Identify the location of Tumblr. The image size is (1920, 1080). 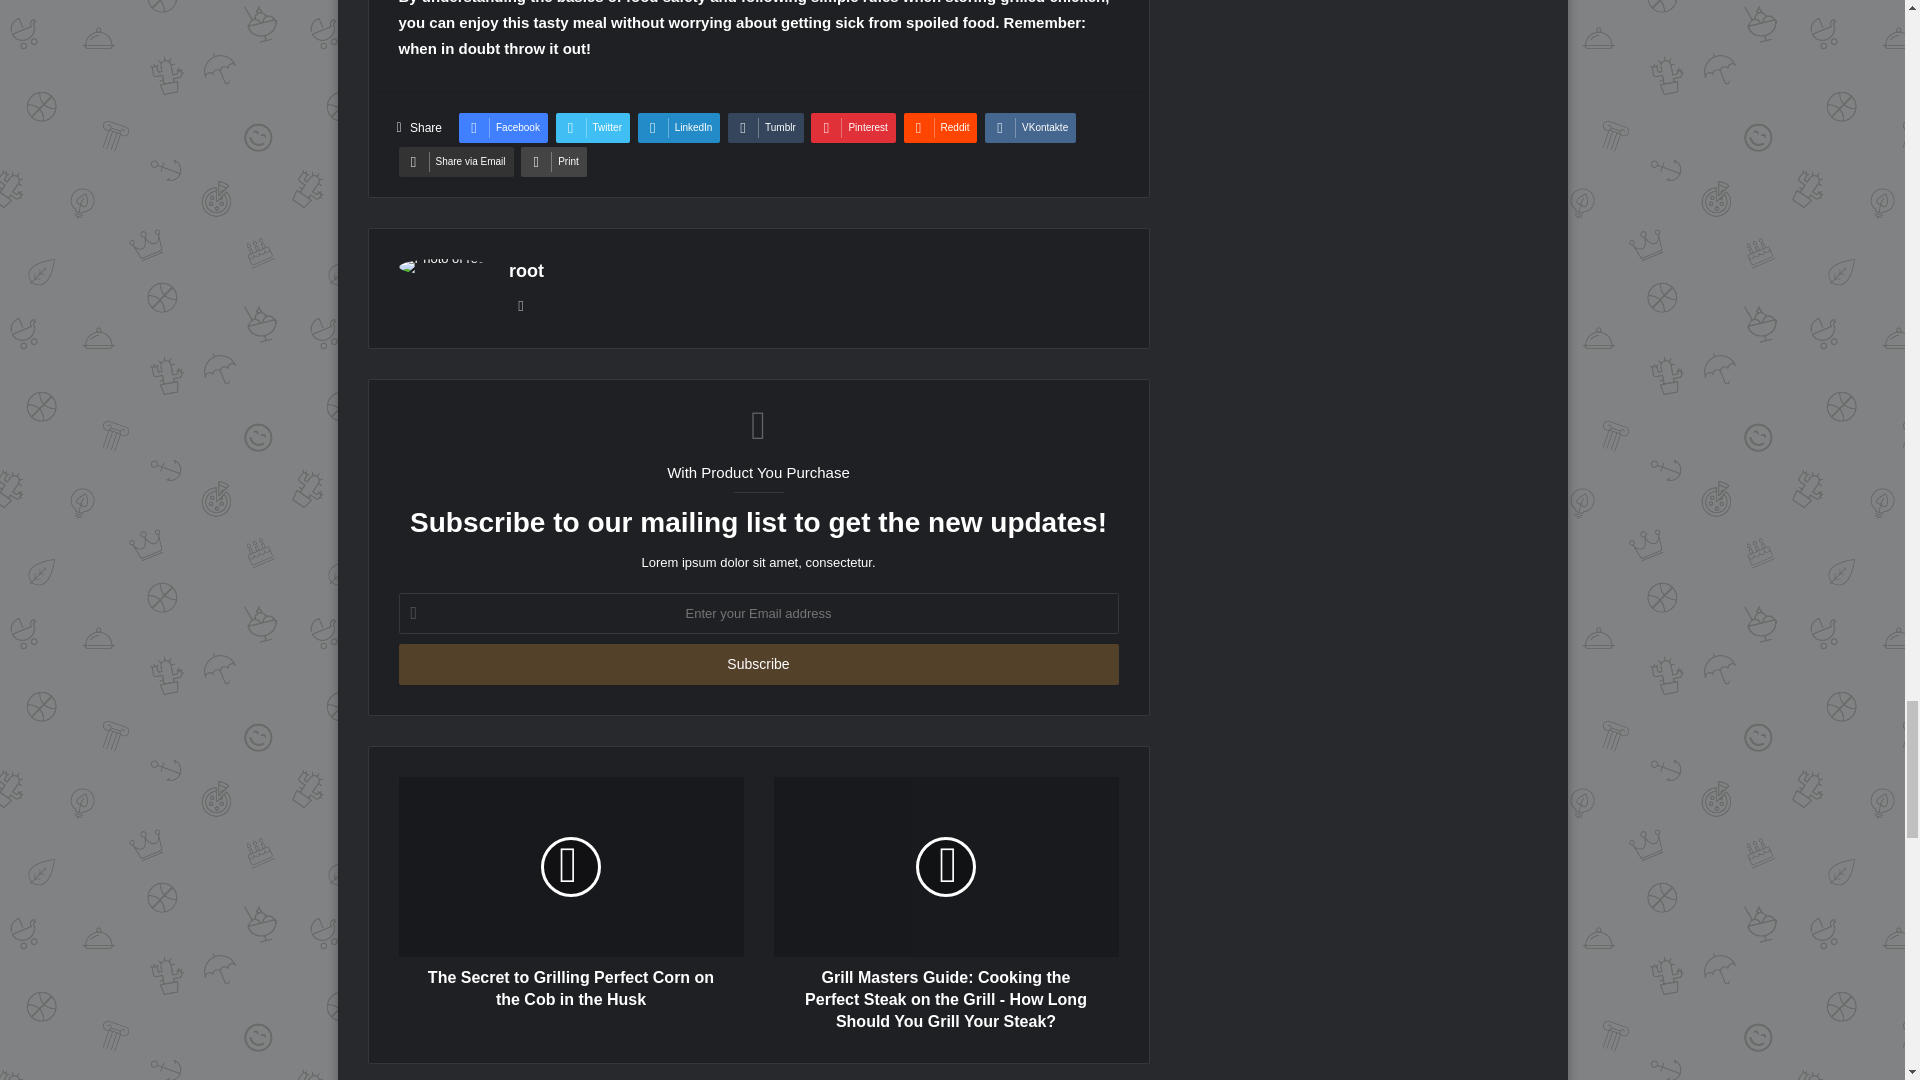
(766, 128).